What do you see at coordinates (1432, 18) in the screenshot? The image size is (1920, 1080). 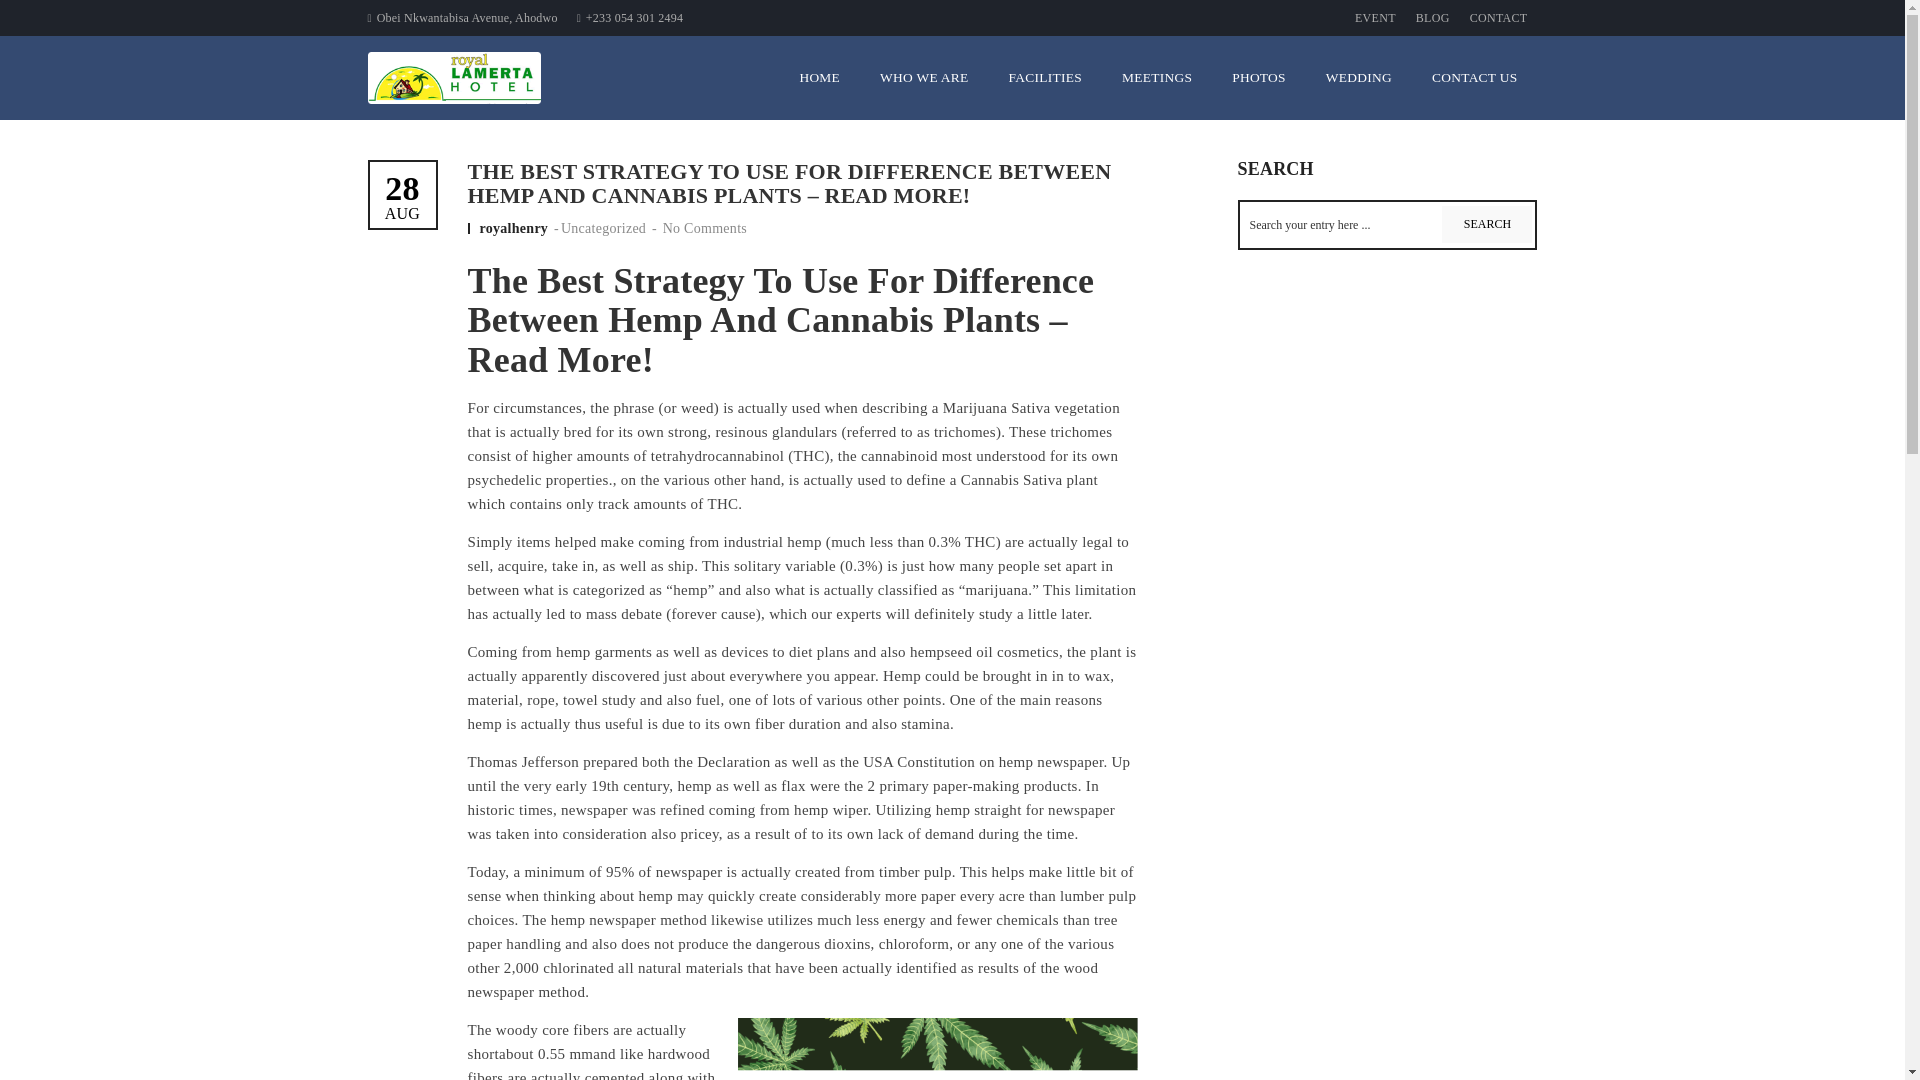 I see `BLOG` at bounding box center [1432, 18].